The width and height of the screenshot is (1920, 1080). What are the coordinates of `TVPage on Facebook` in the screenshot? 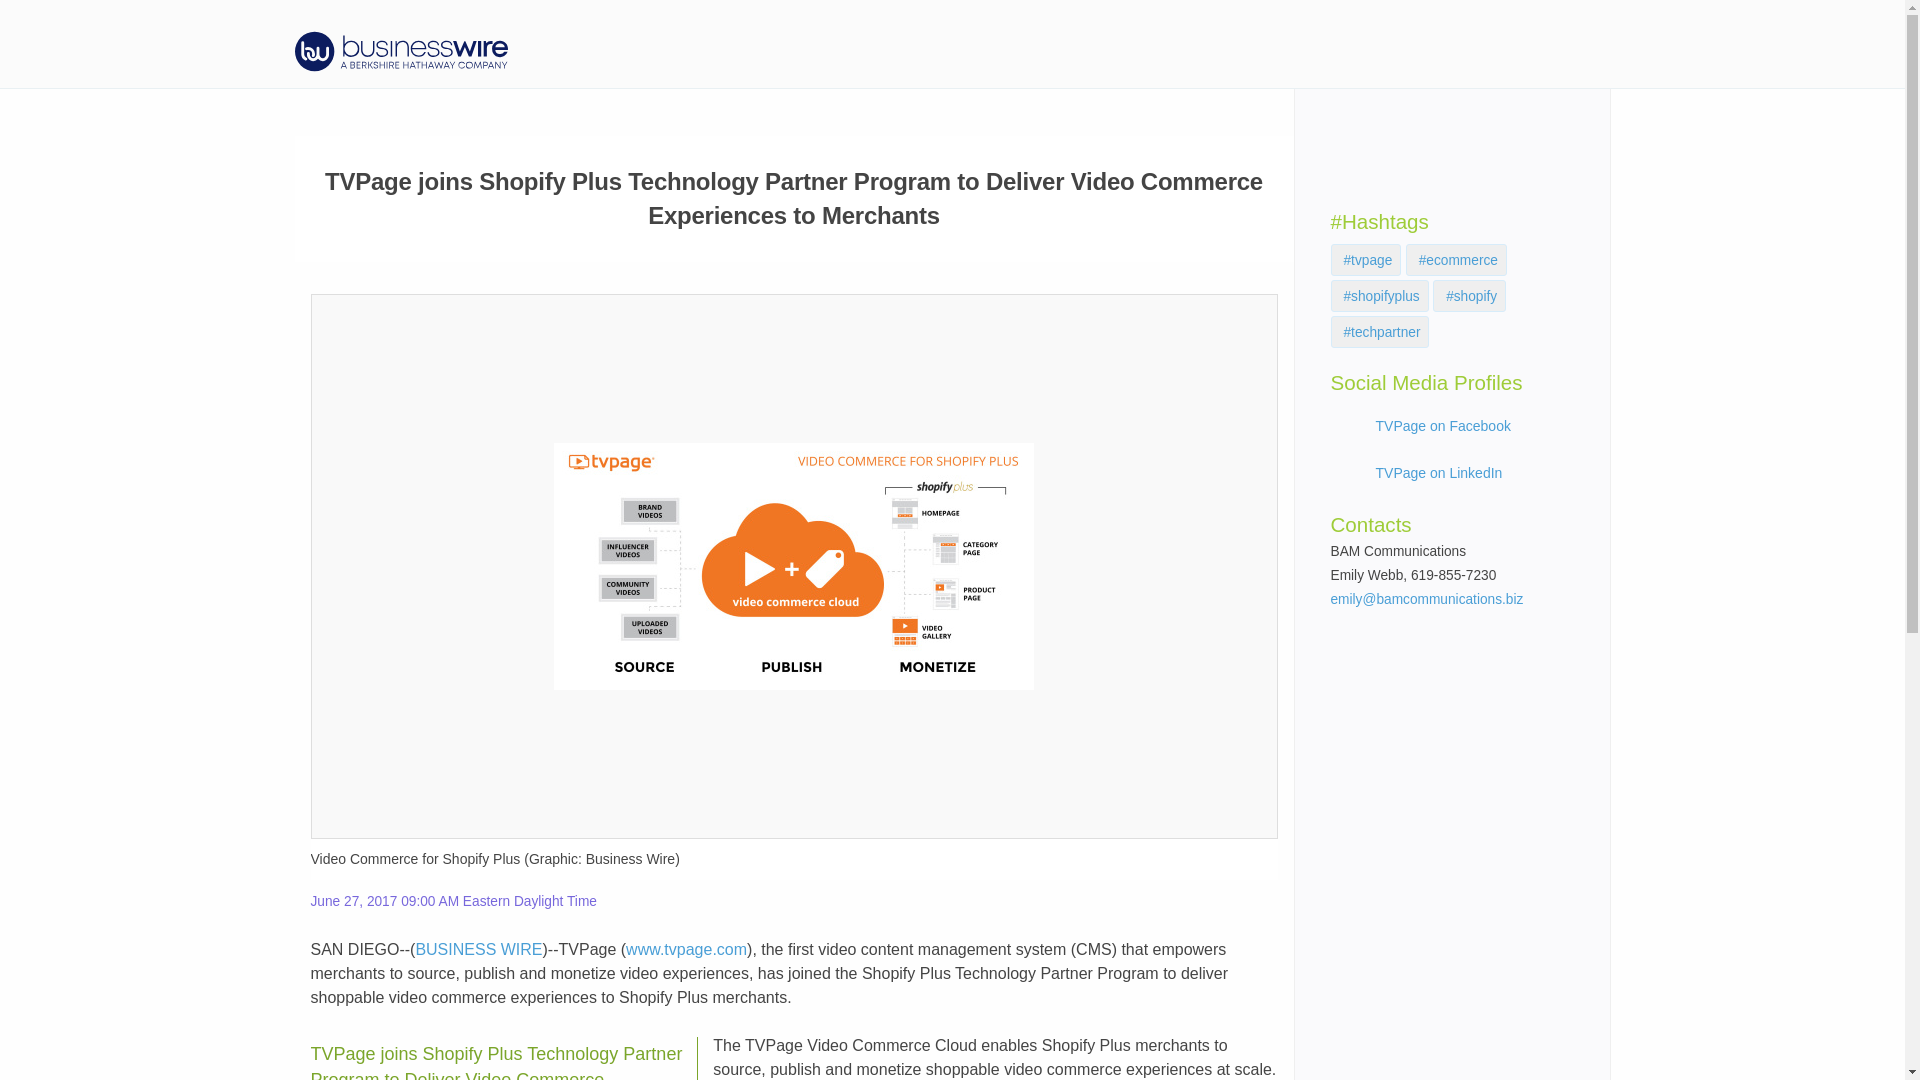 It's located at (1444, 426).